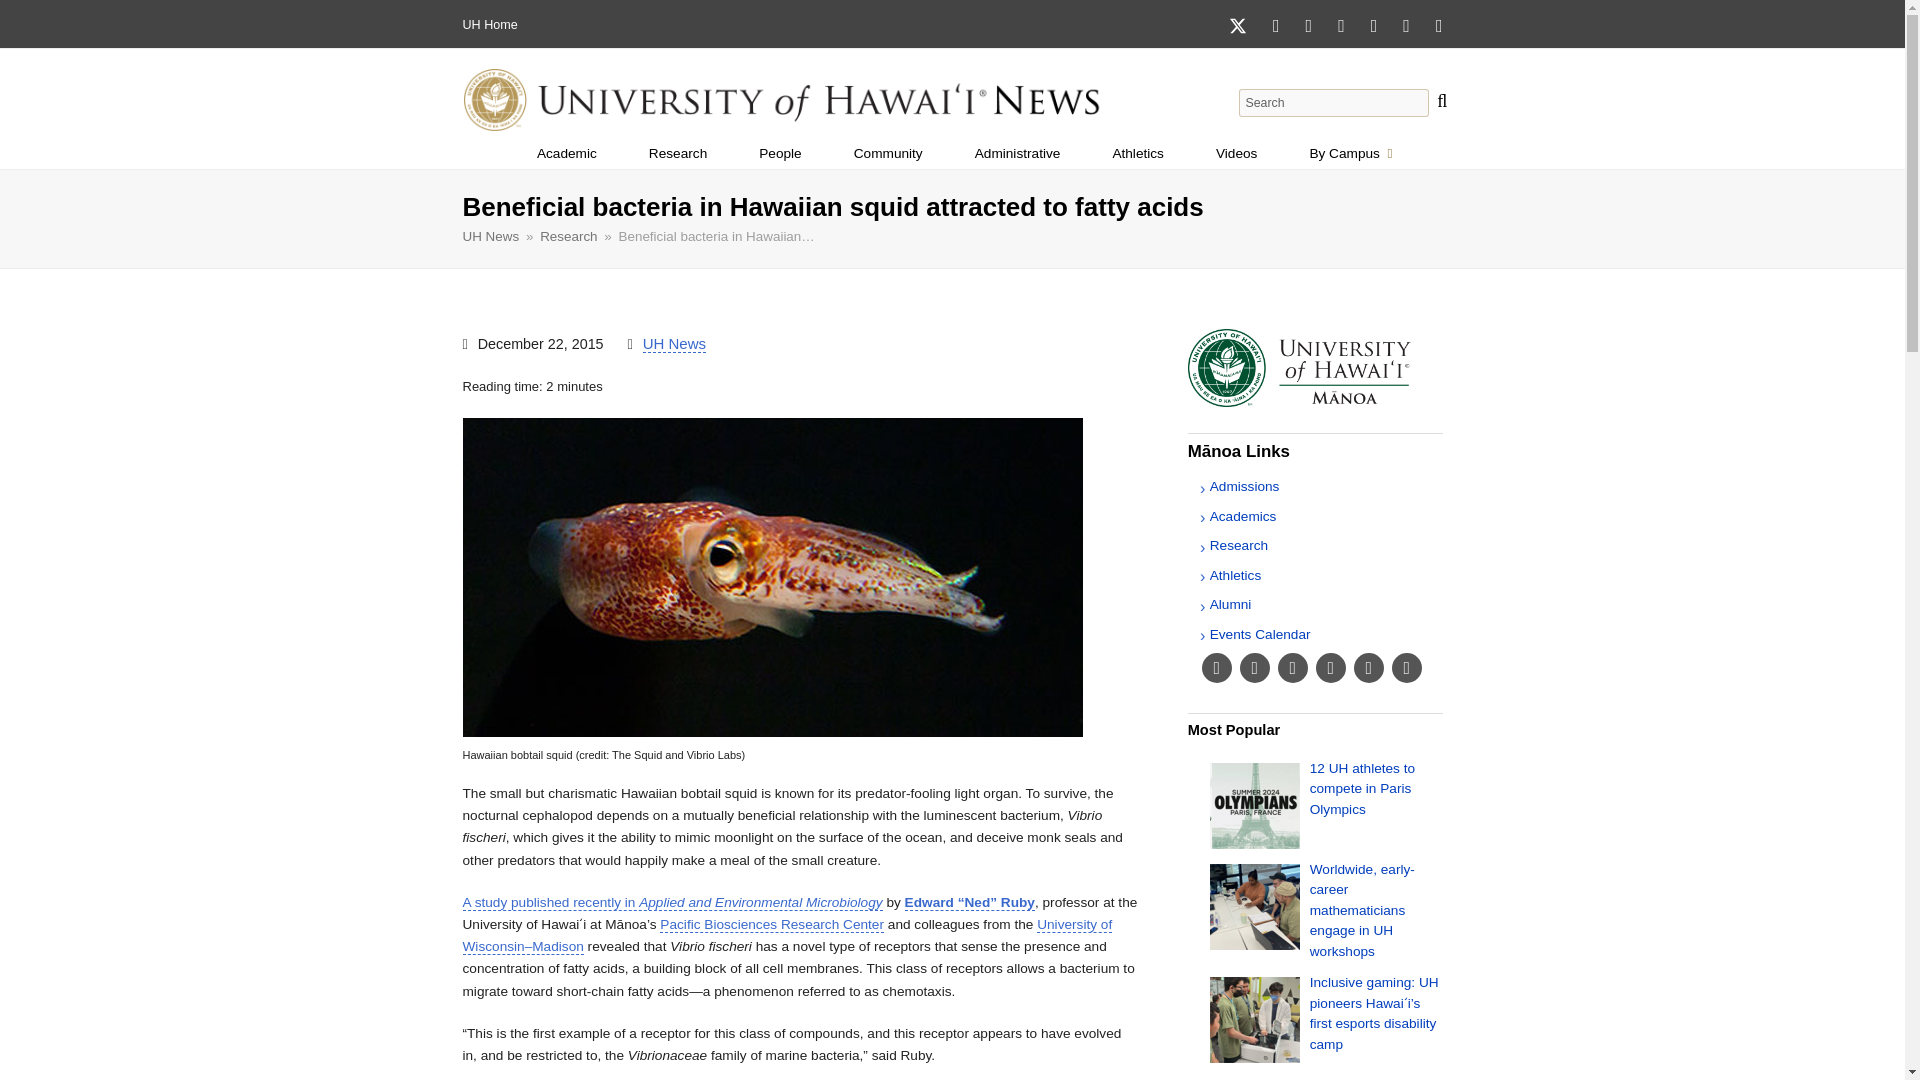 The width and height of the screenshot is (1920, 1080). I want to click on People, so click(489, 25).